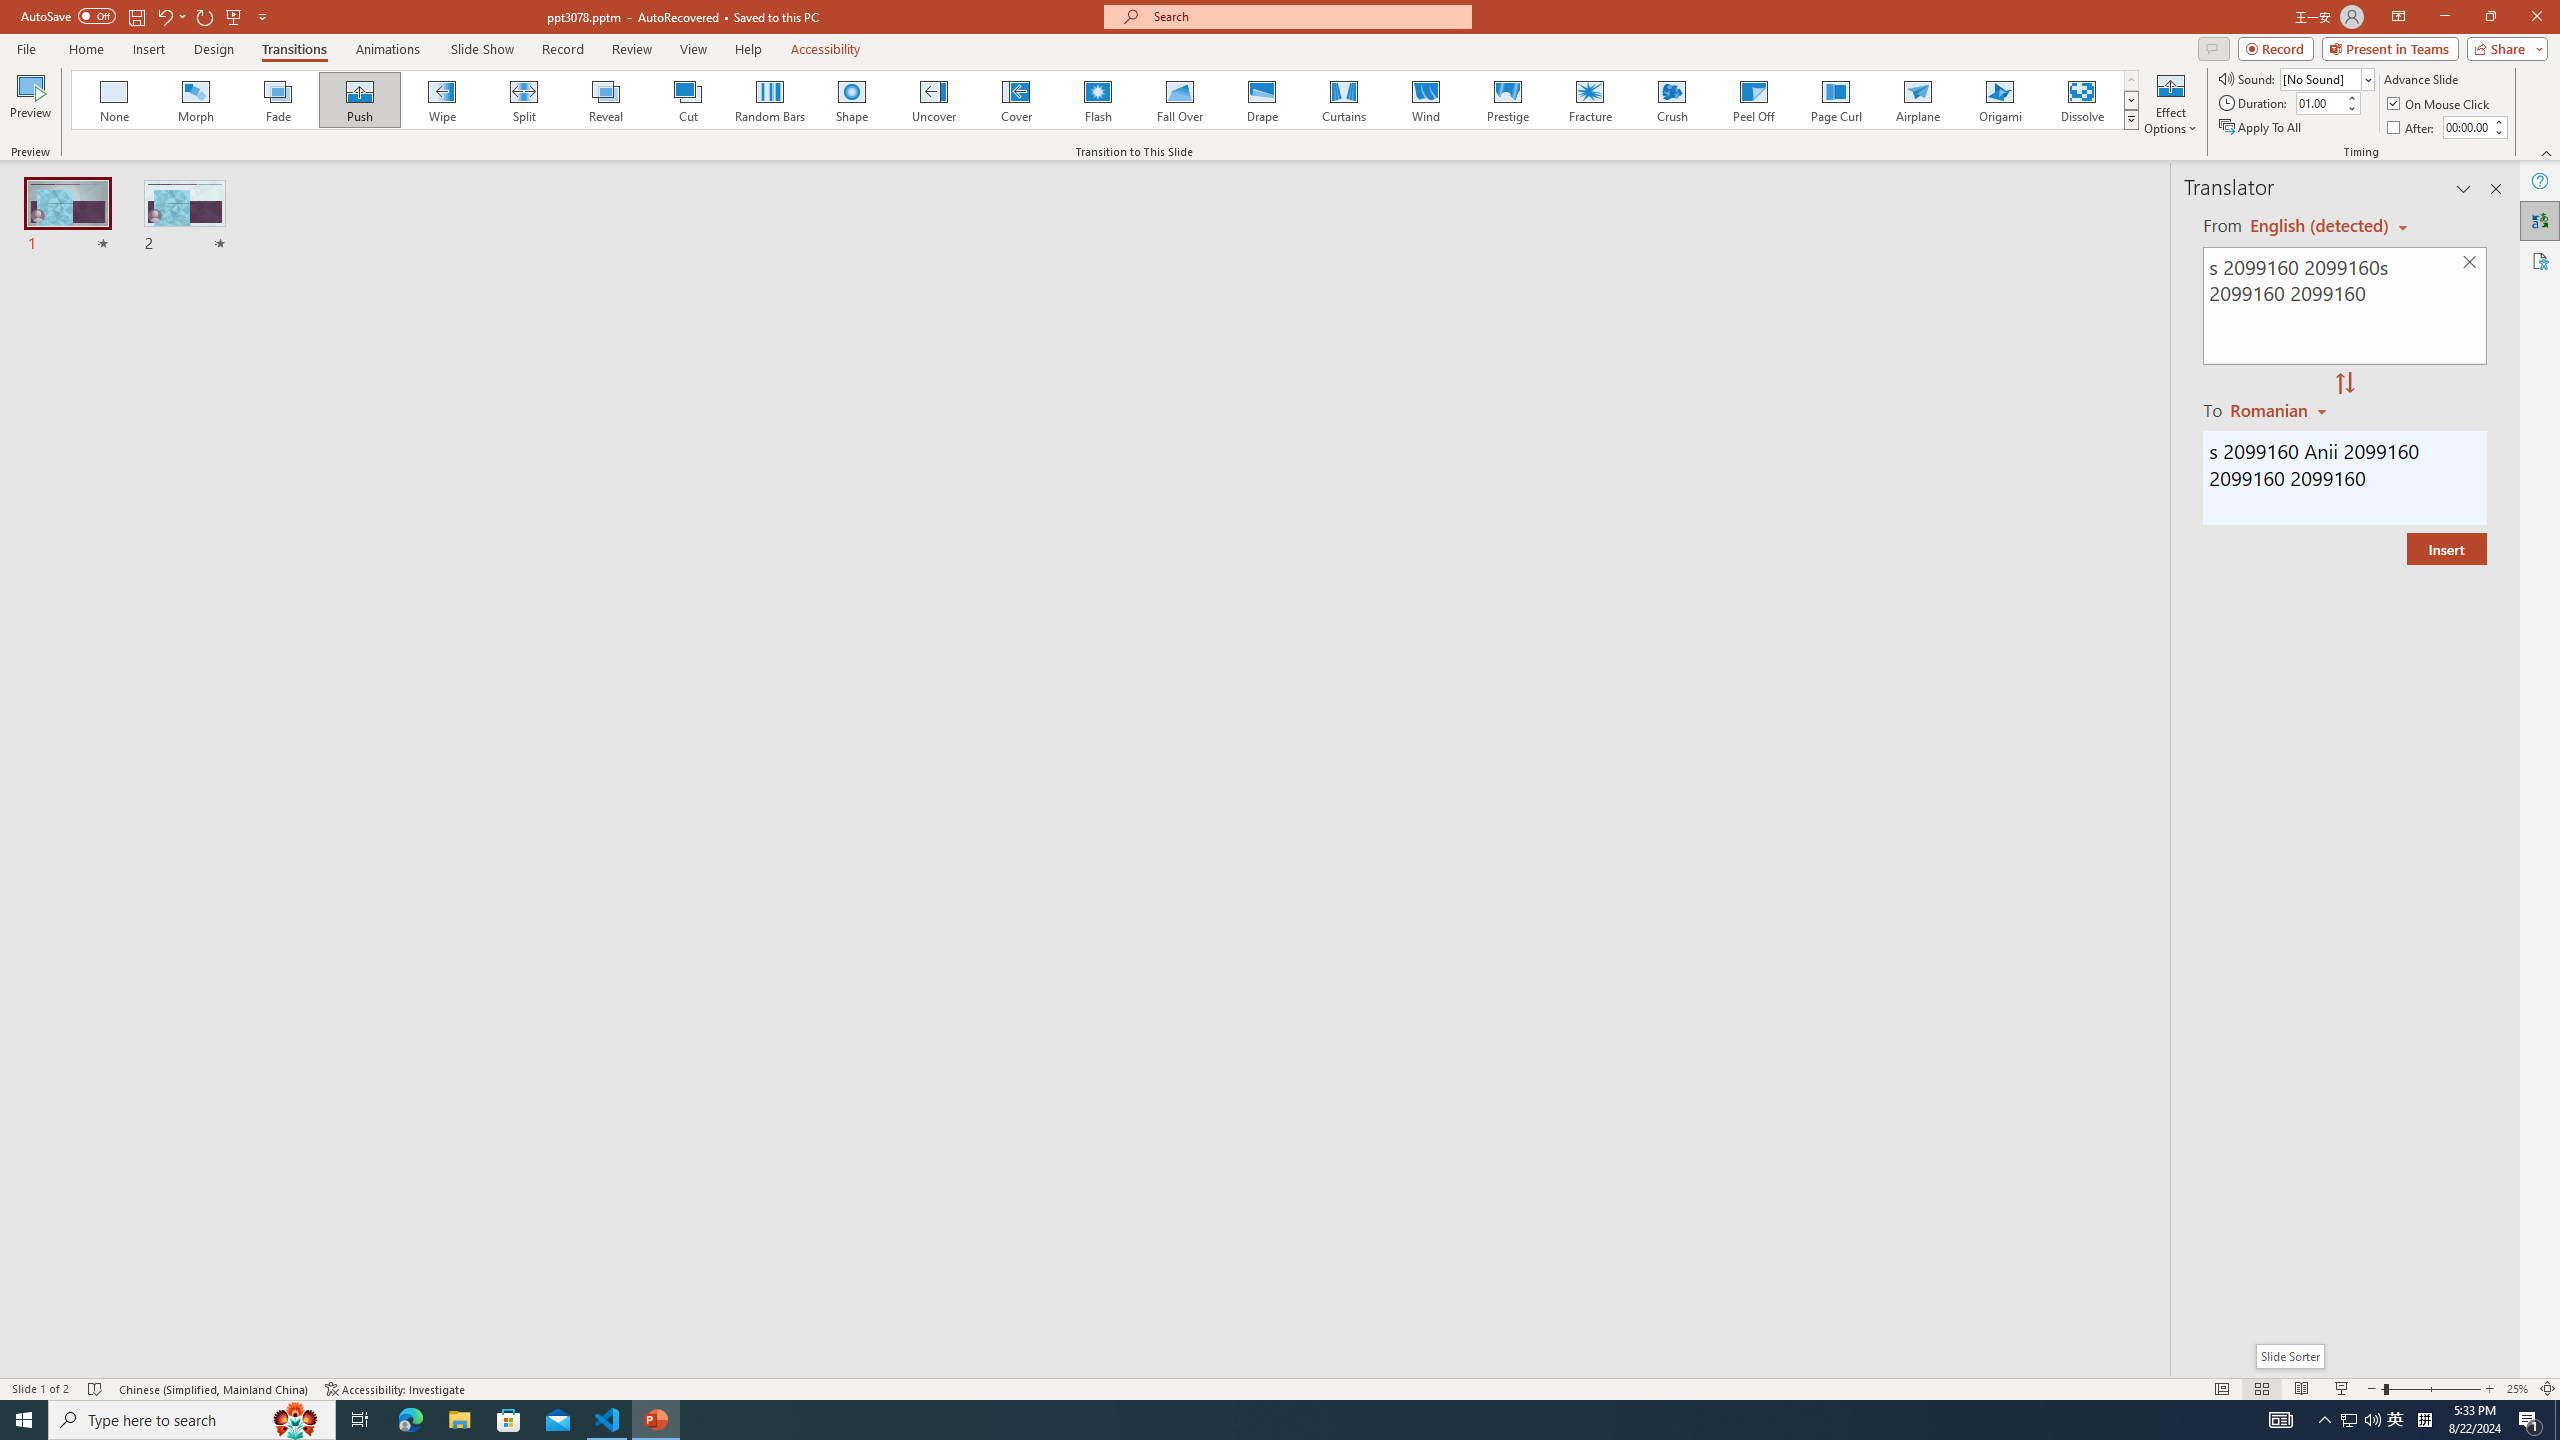  I want to click on Reveal, so click(606, 100).